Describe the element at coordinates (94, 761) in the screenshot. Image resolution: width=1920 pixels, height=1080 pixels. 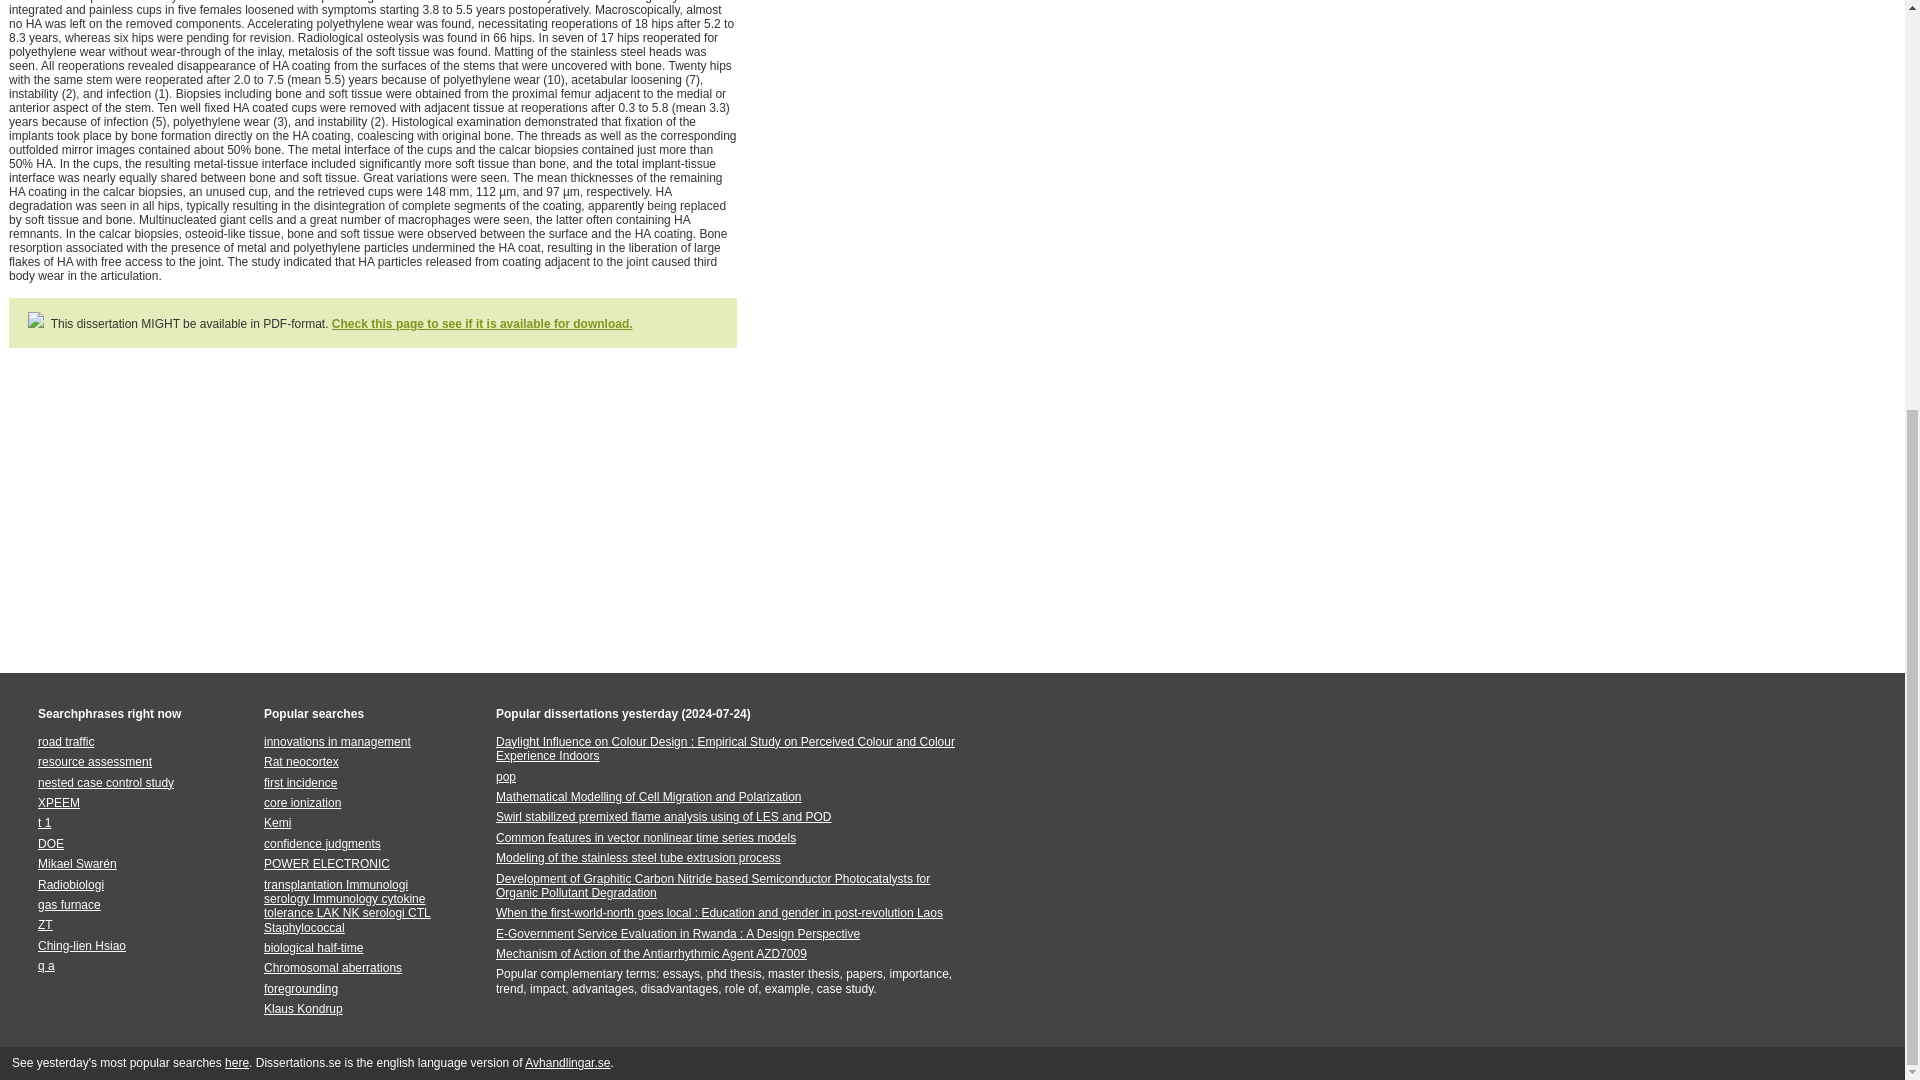
I see `resource assessment` at that location.